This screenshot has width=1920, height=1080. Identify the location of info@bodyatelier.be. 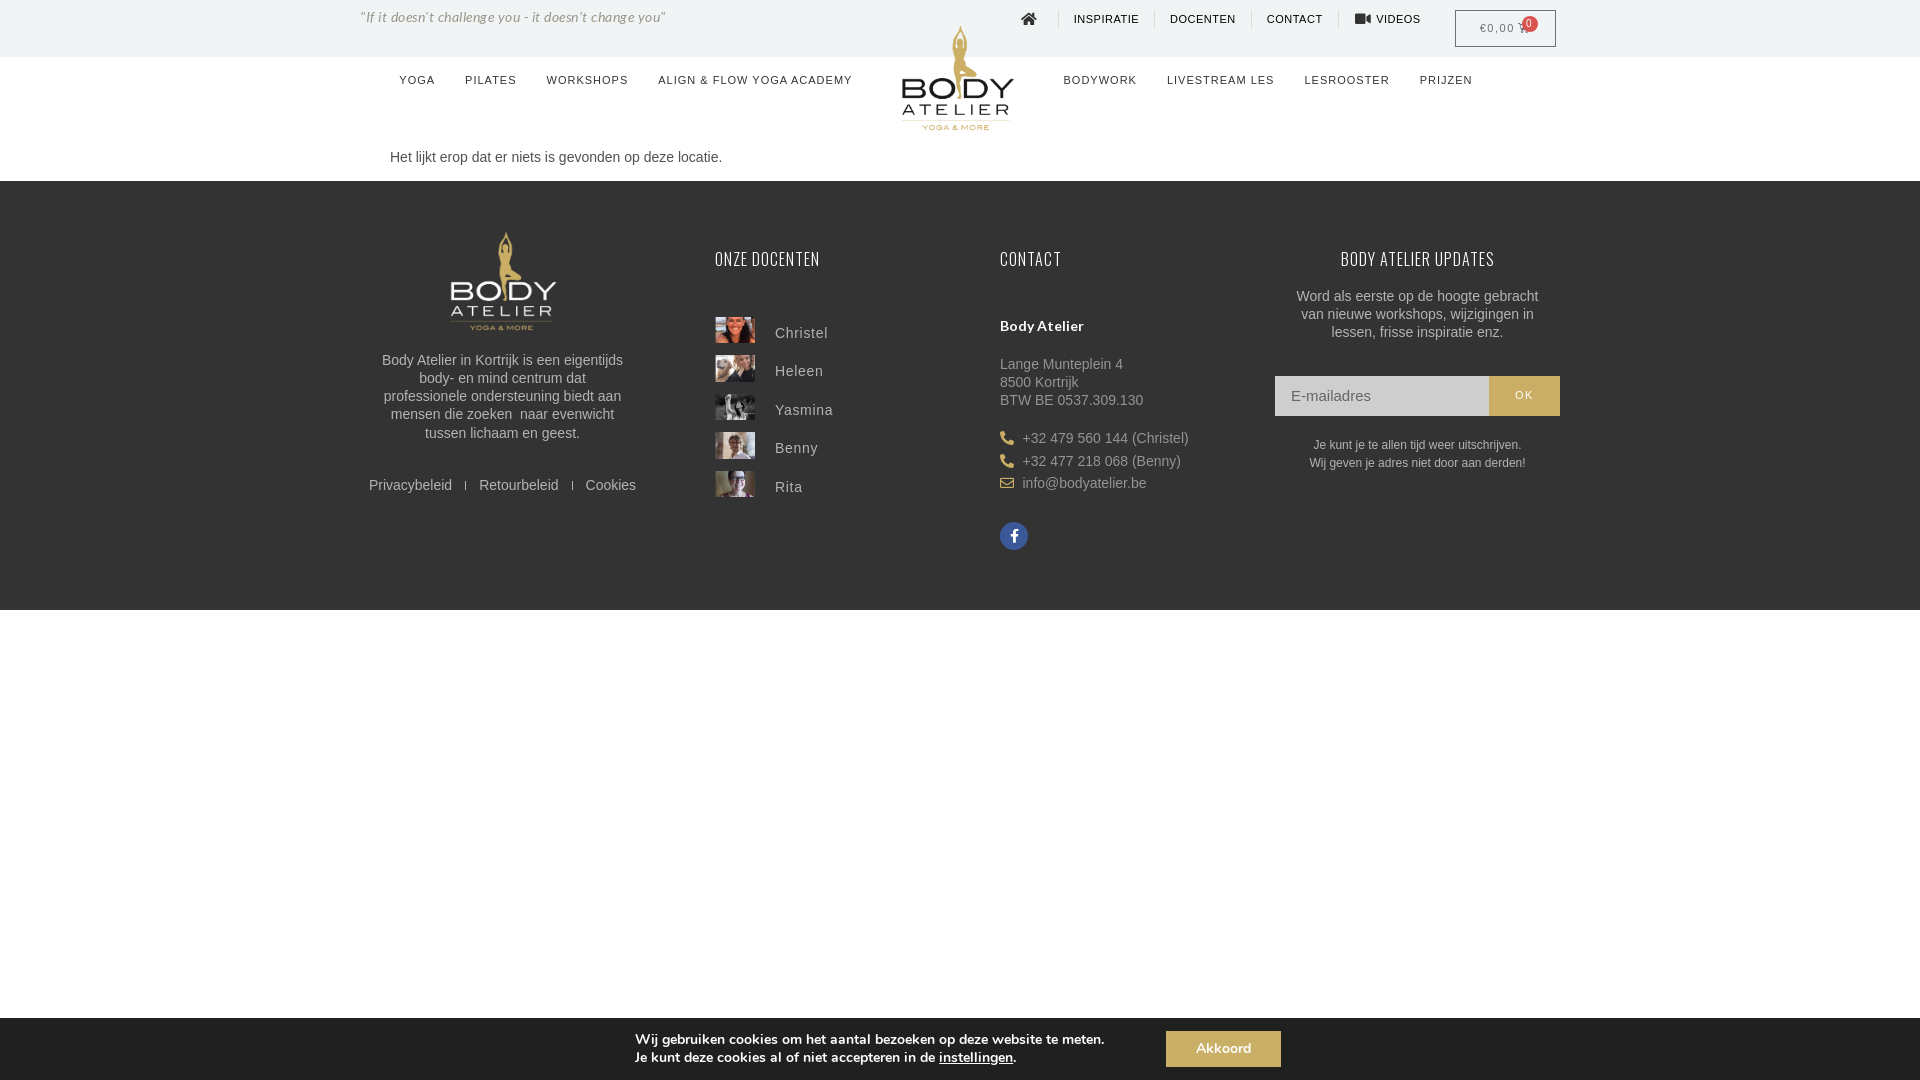
(1128, 483).